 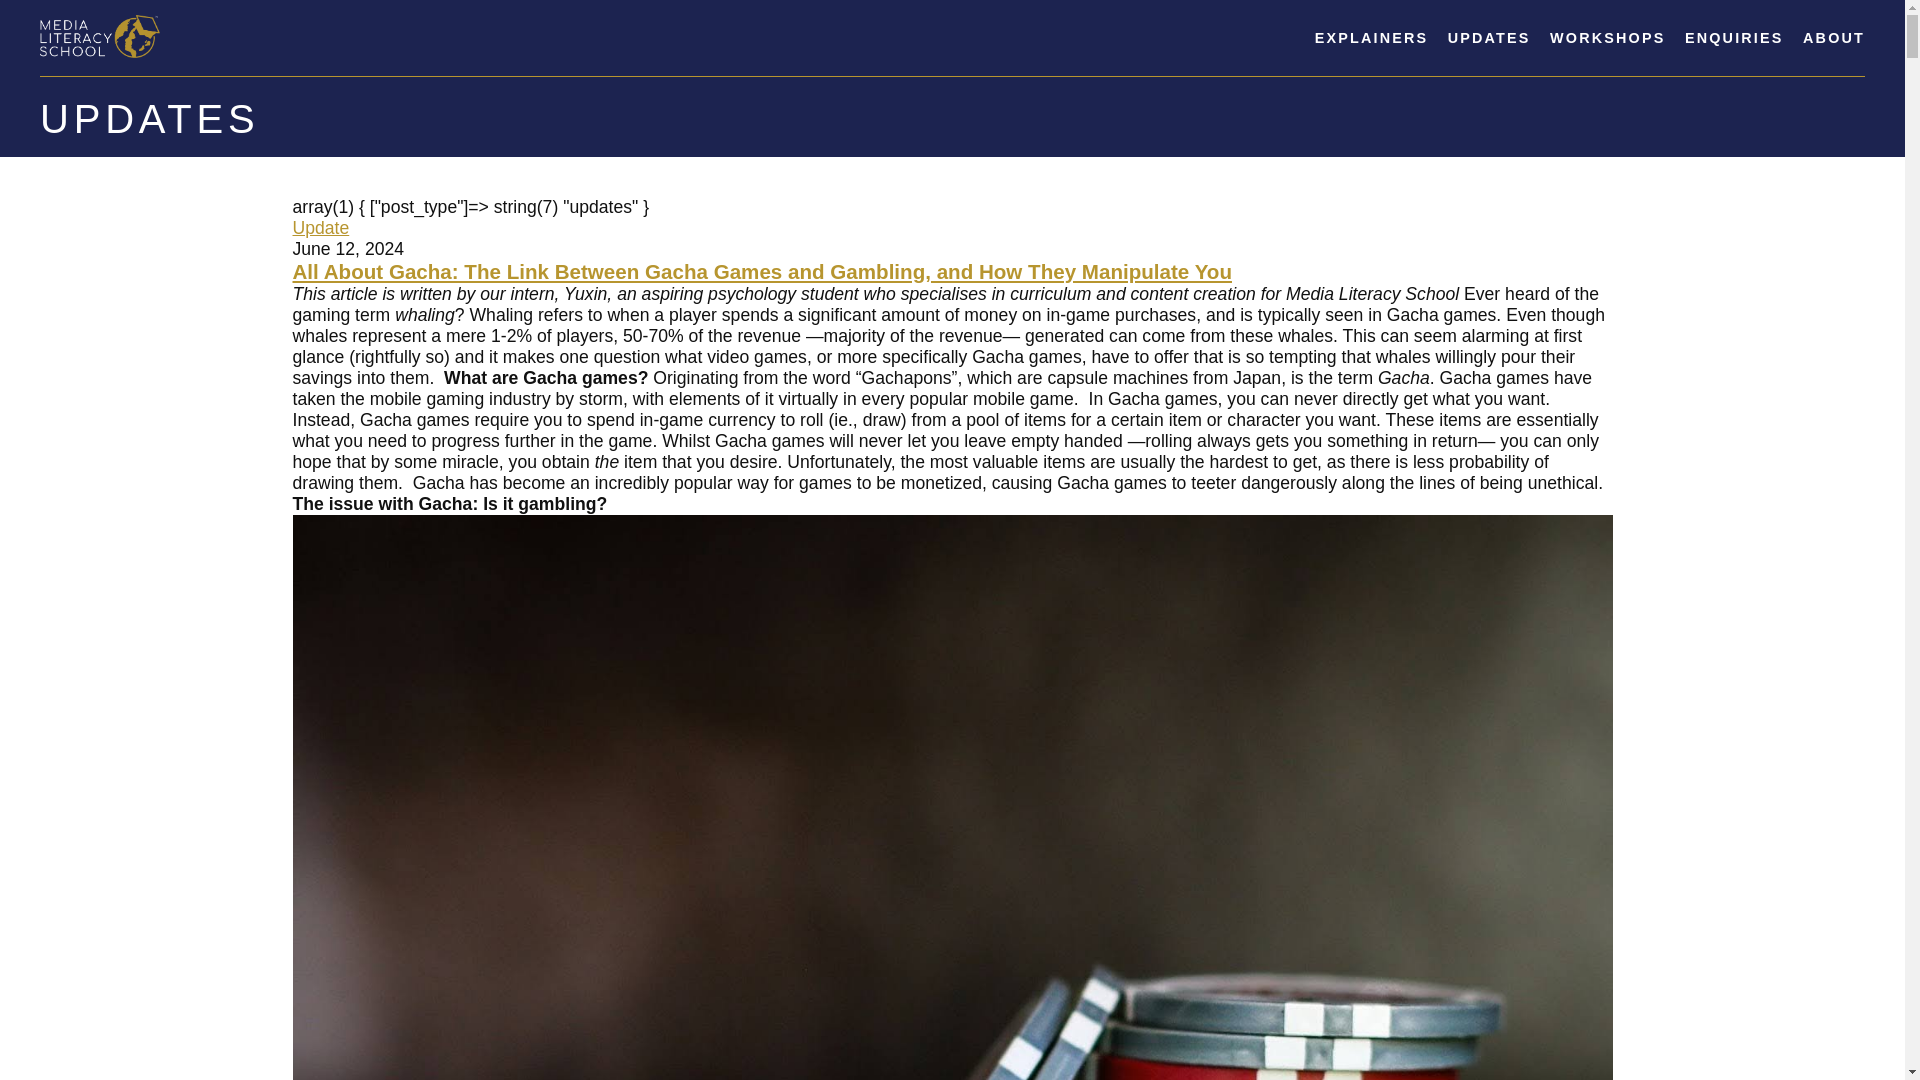 I want to click on ABOUT, so click(x=1833, y=38).